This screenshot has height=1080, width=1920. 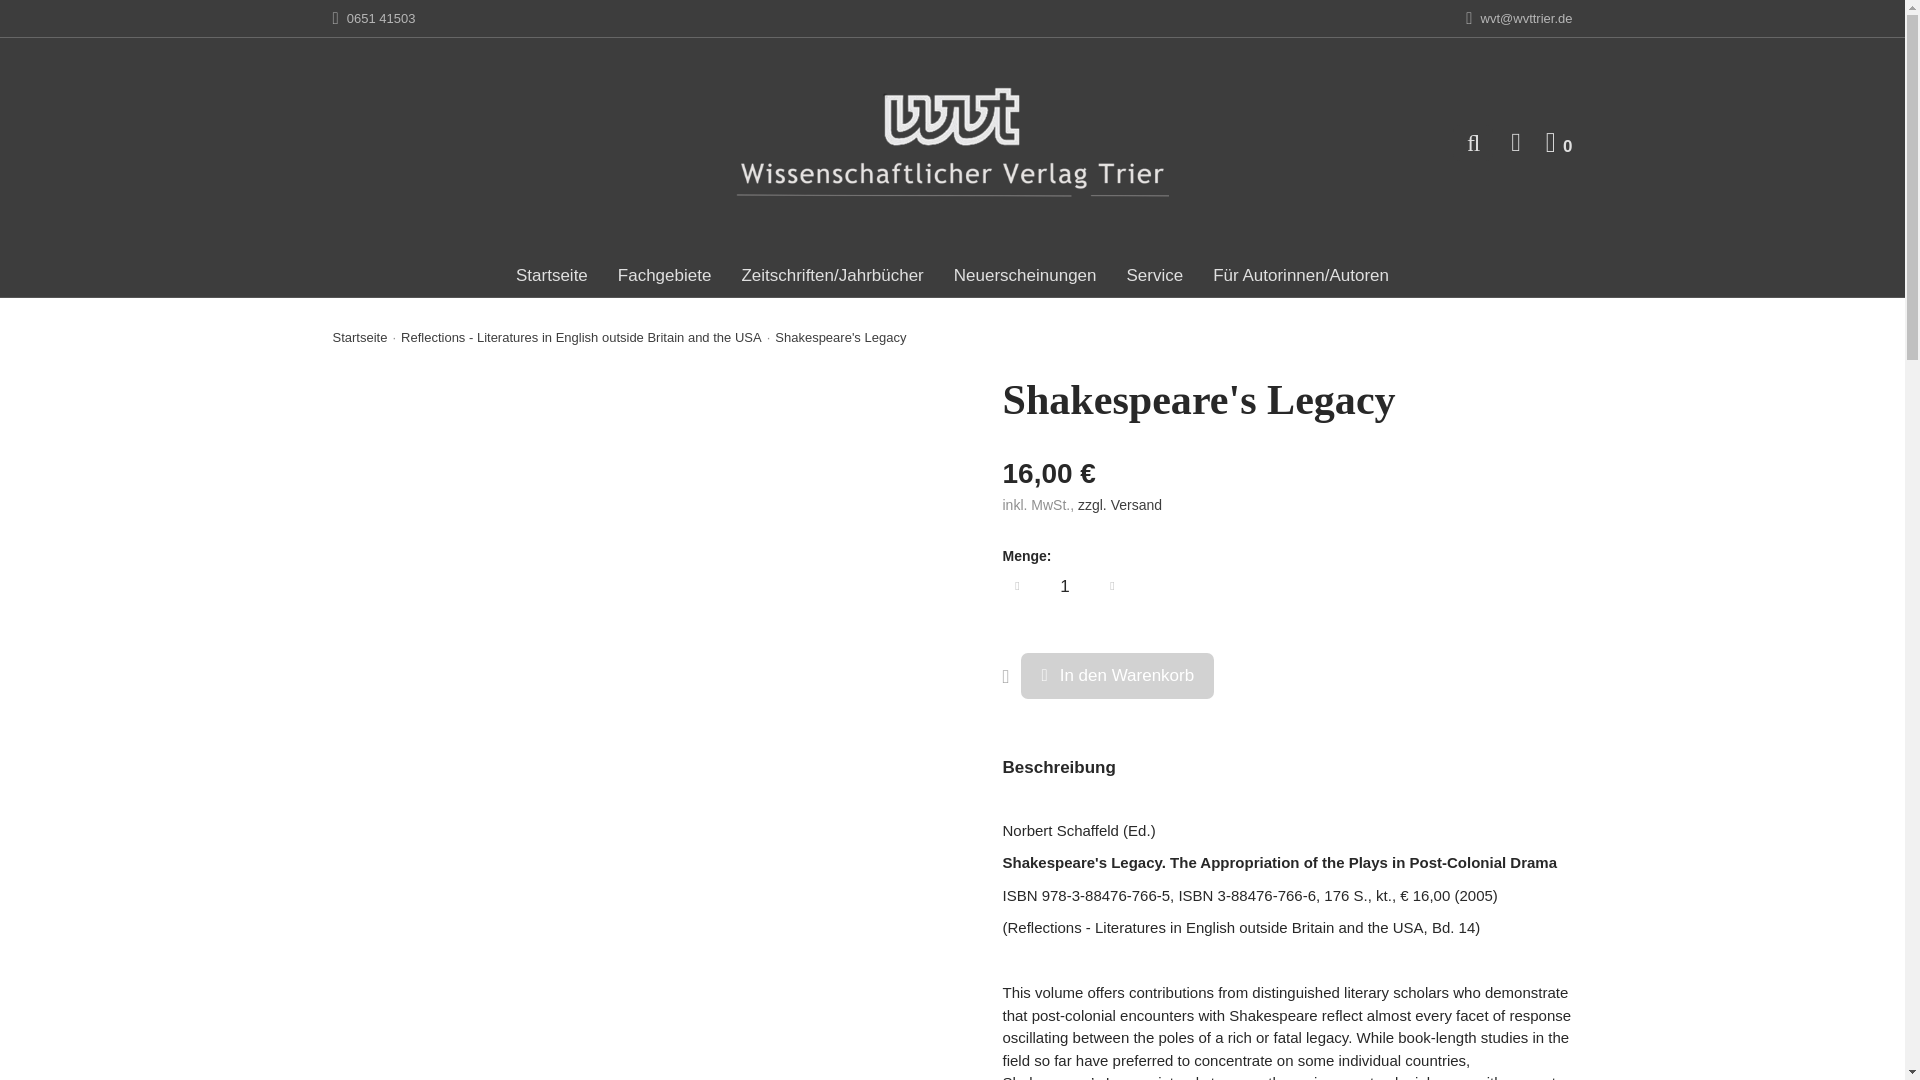 What do you see at coordinates (952, 142) in the screenshot?
I see `WVT - Wissenschaftlicher Verlag Trier` at bounding box center [952, 142].